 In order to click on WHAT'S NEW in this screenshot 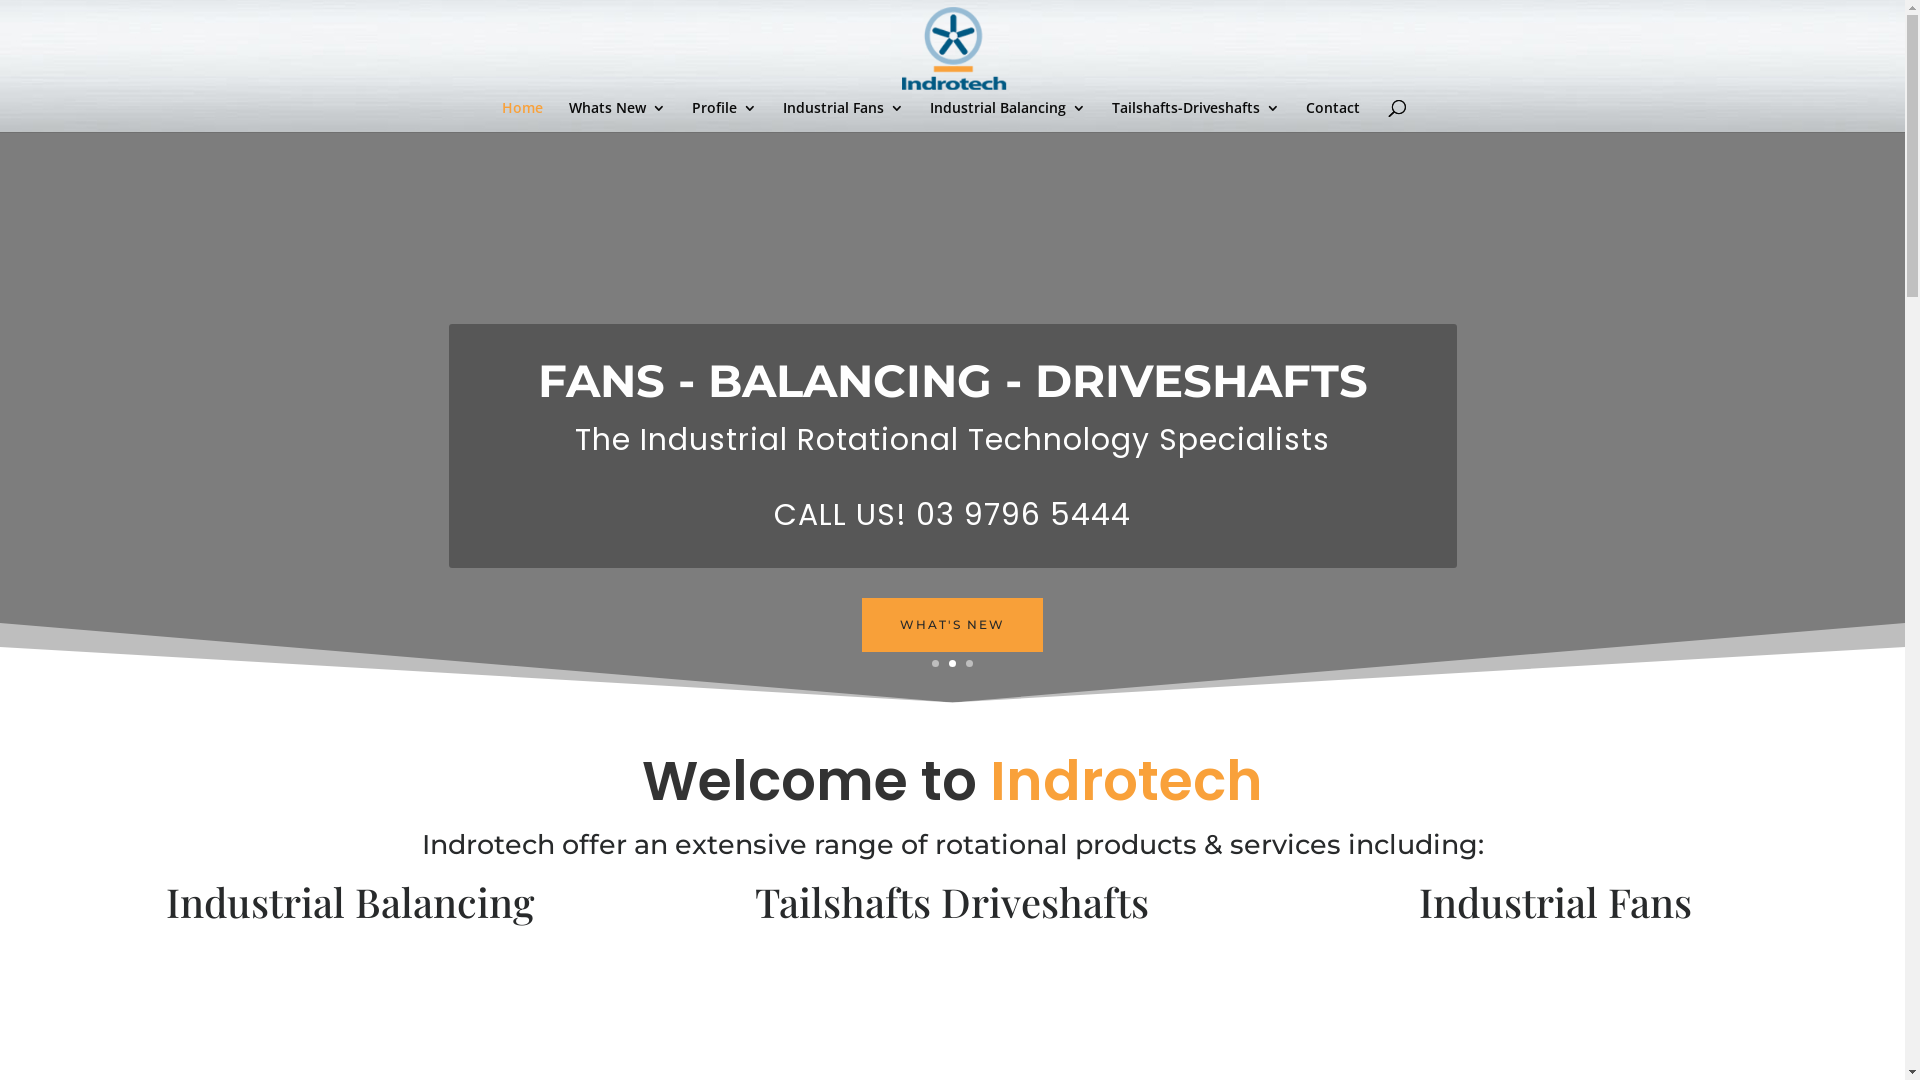, I will do `click(952, 625)`.